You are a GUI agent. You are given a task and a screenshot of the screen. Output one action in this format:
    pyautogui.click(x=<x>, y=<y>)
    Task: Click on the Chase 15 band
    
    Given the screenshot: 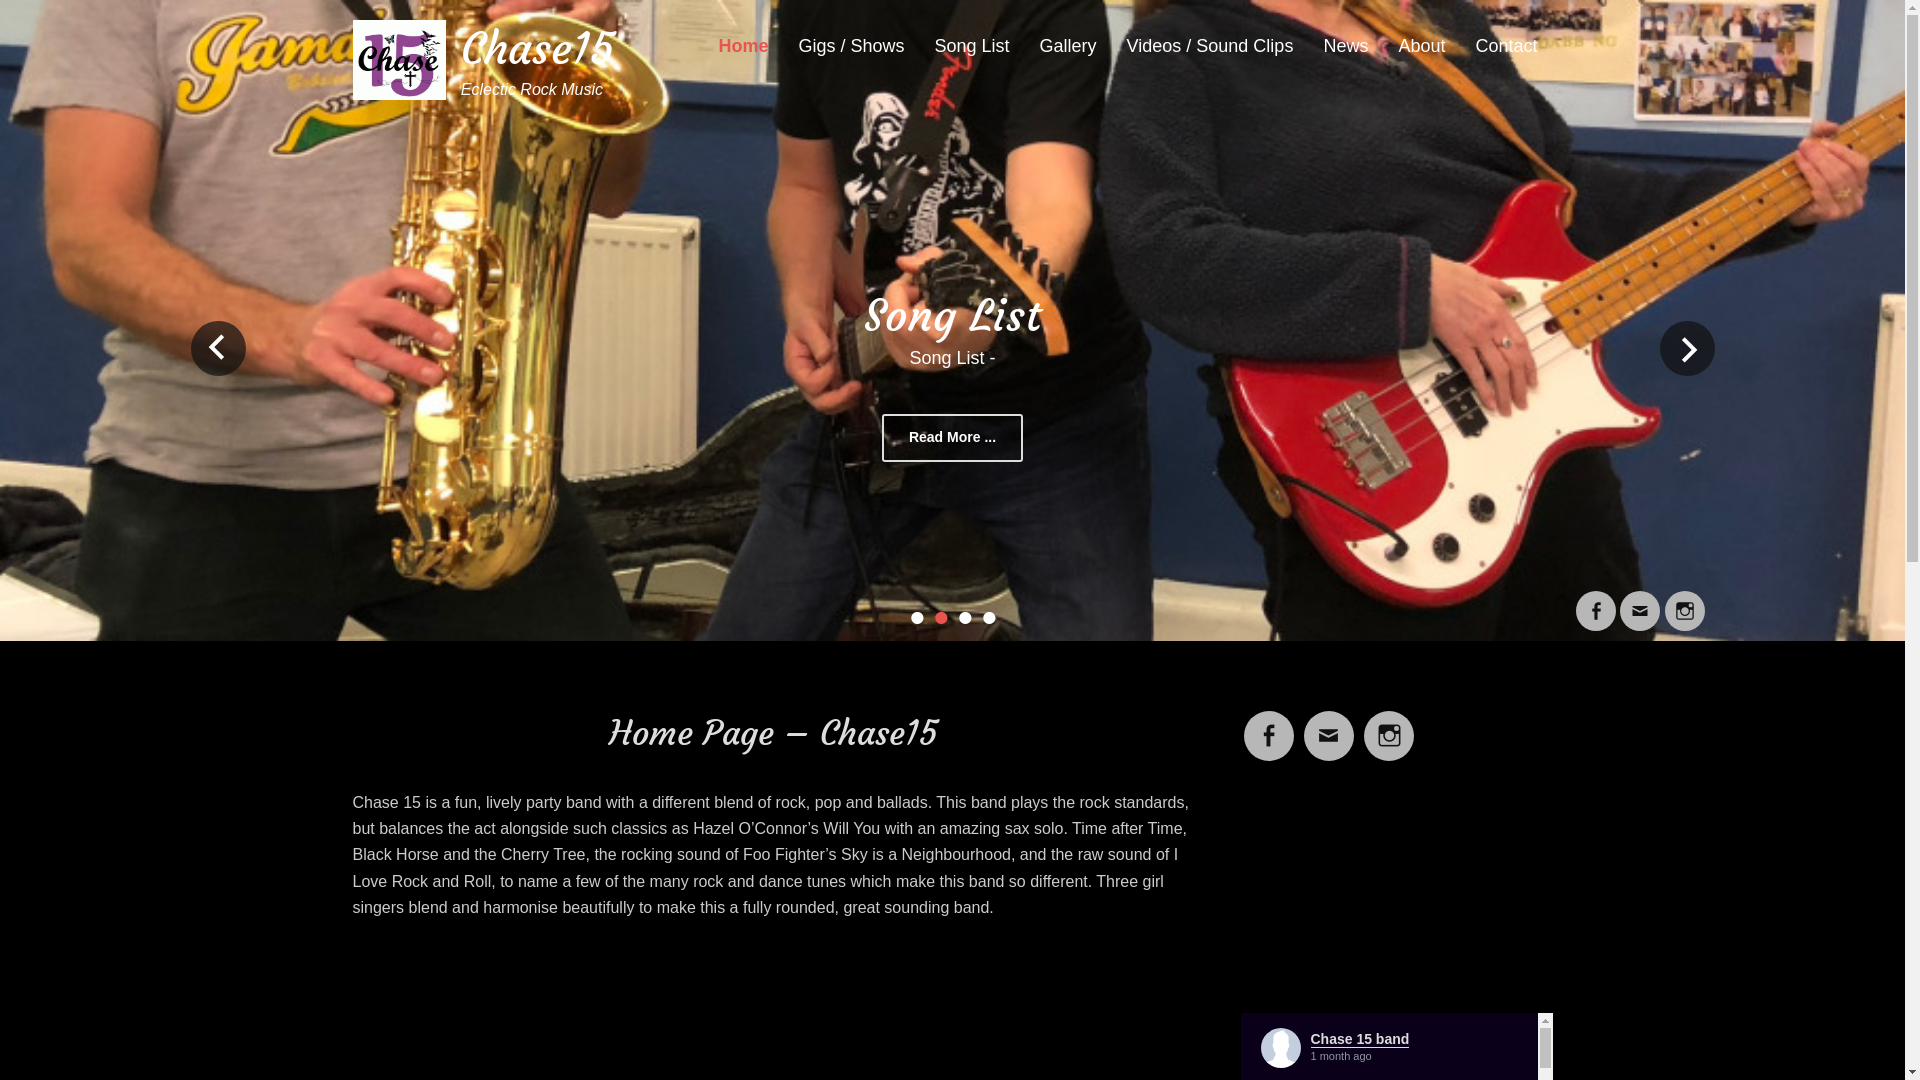 What is the action you would take?
    pyautogui.click(x=1360, y=1039)
    